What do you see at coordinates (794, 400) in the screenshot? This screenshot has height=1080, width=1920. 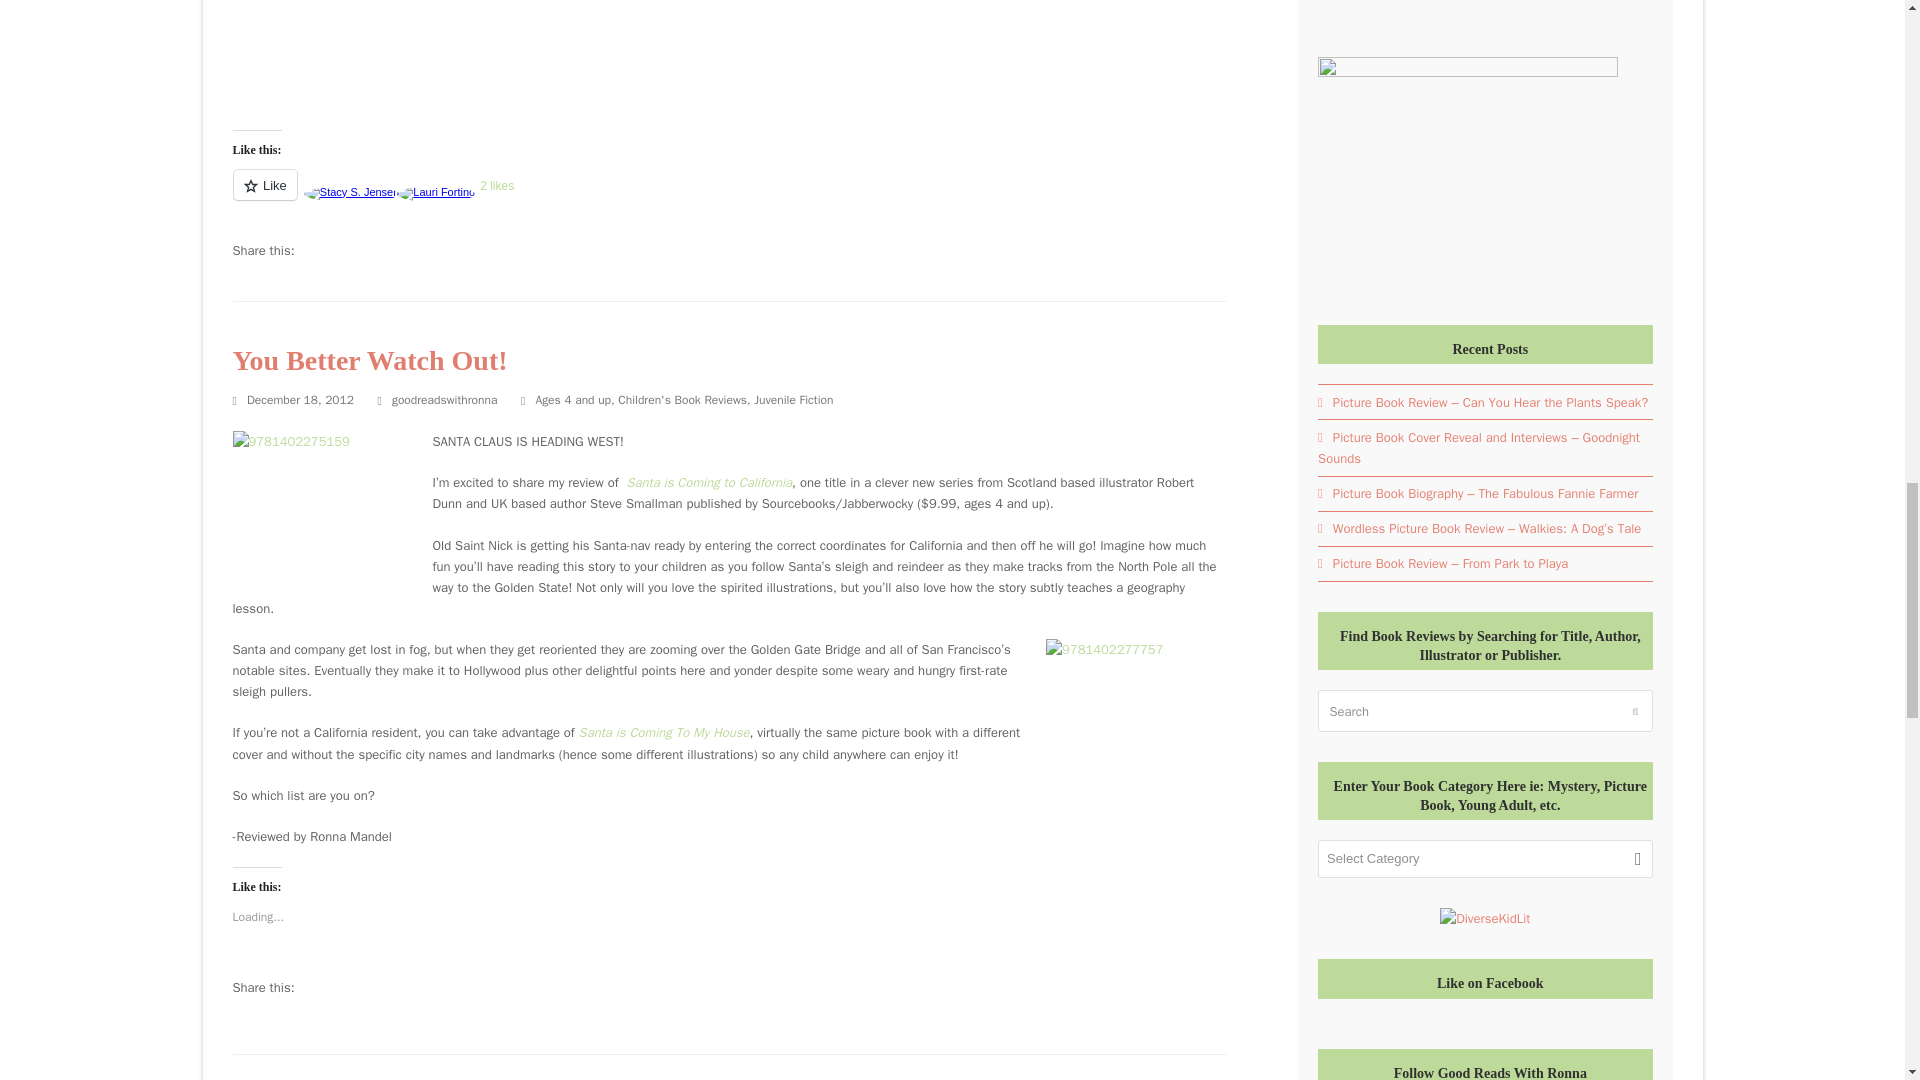 I see `Juvenile Fiction` at bounding box center [794, 400].